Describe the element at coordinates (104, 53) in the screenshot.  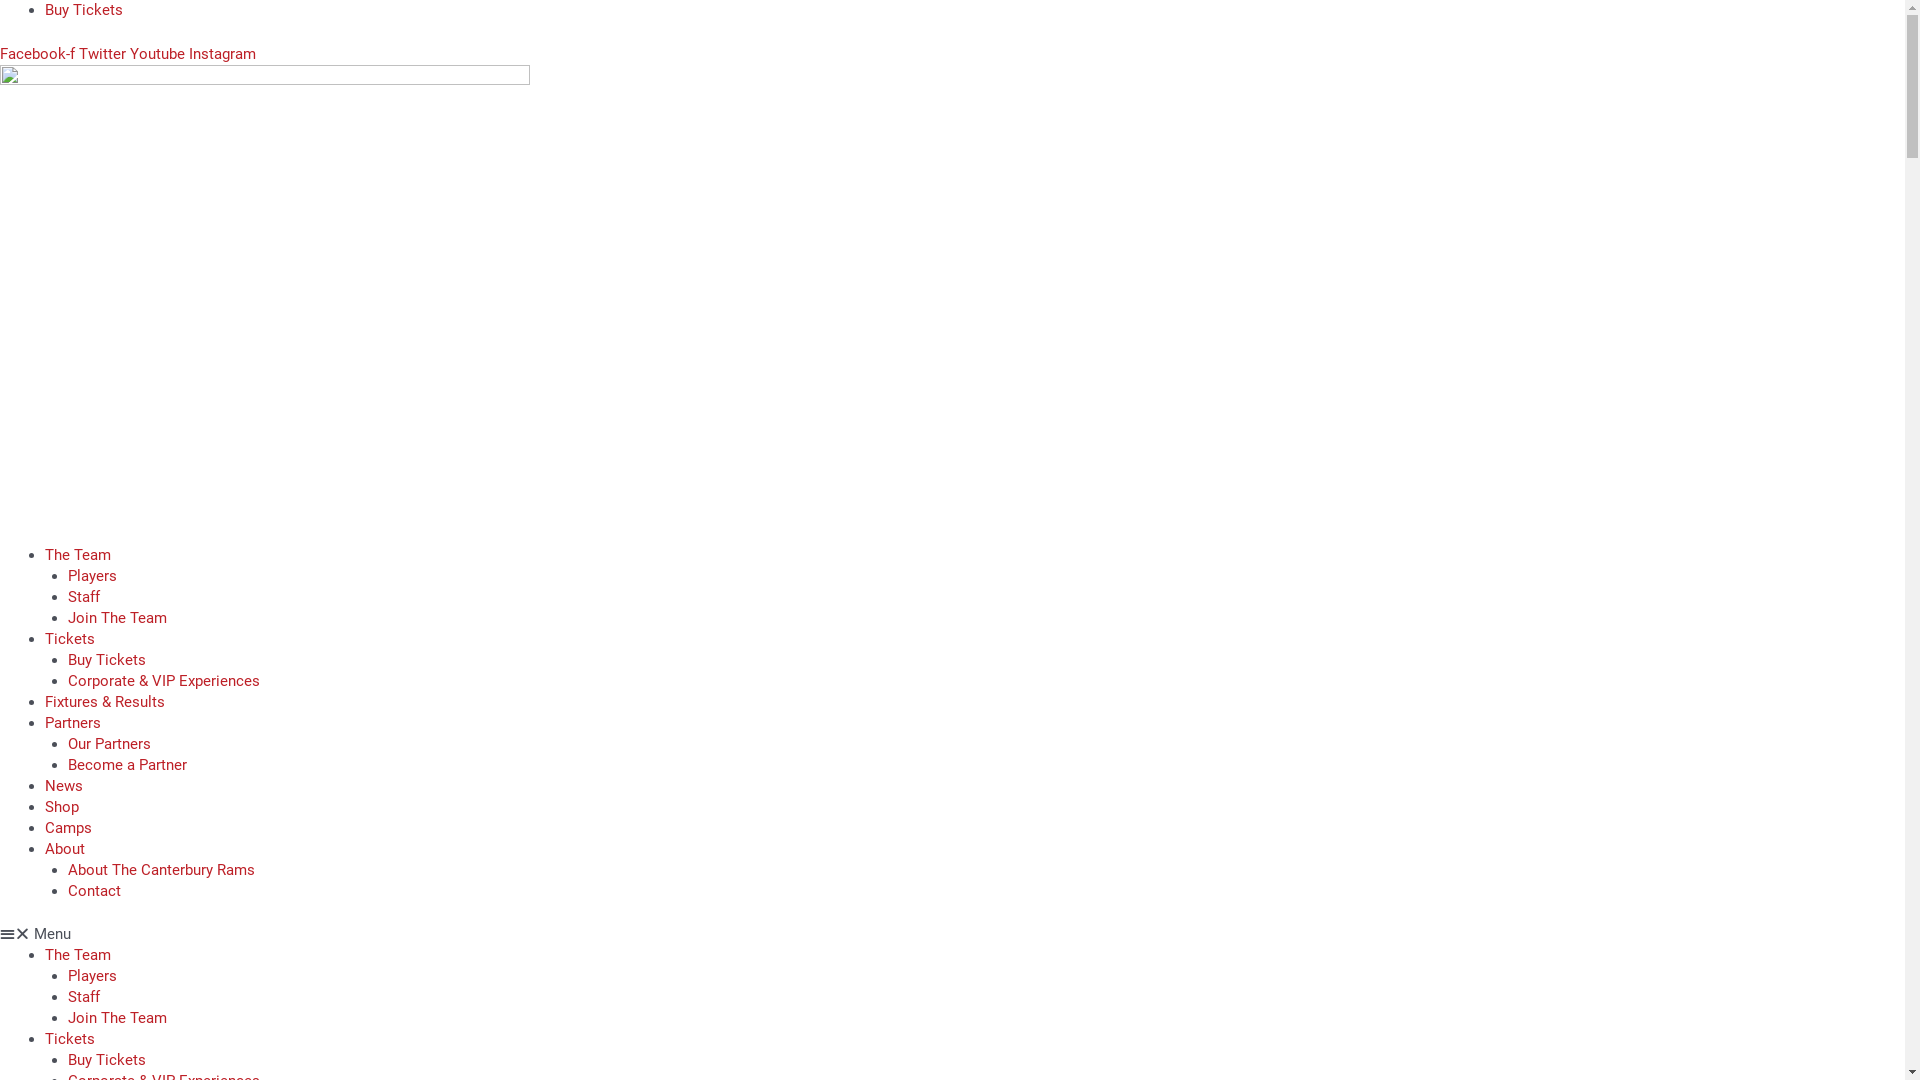
I see `Twitter` at that location.